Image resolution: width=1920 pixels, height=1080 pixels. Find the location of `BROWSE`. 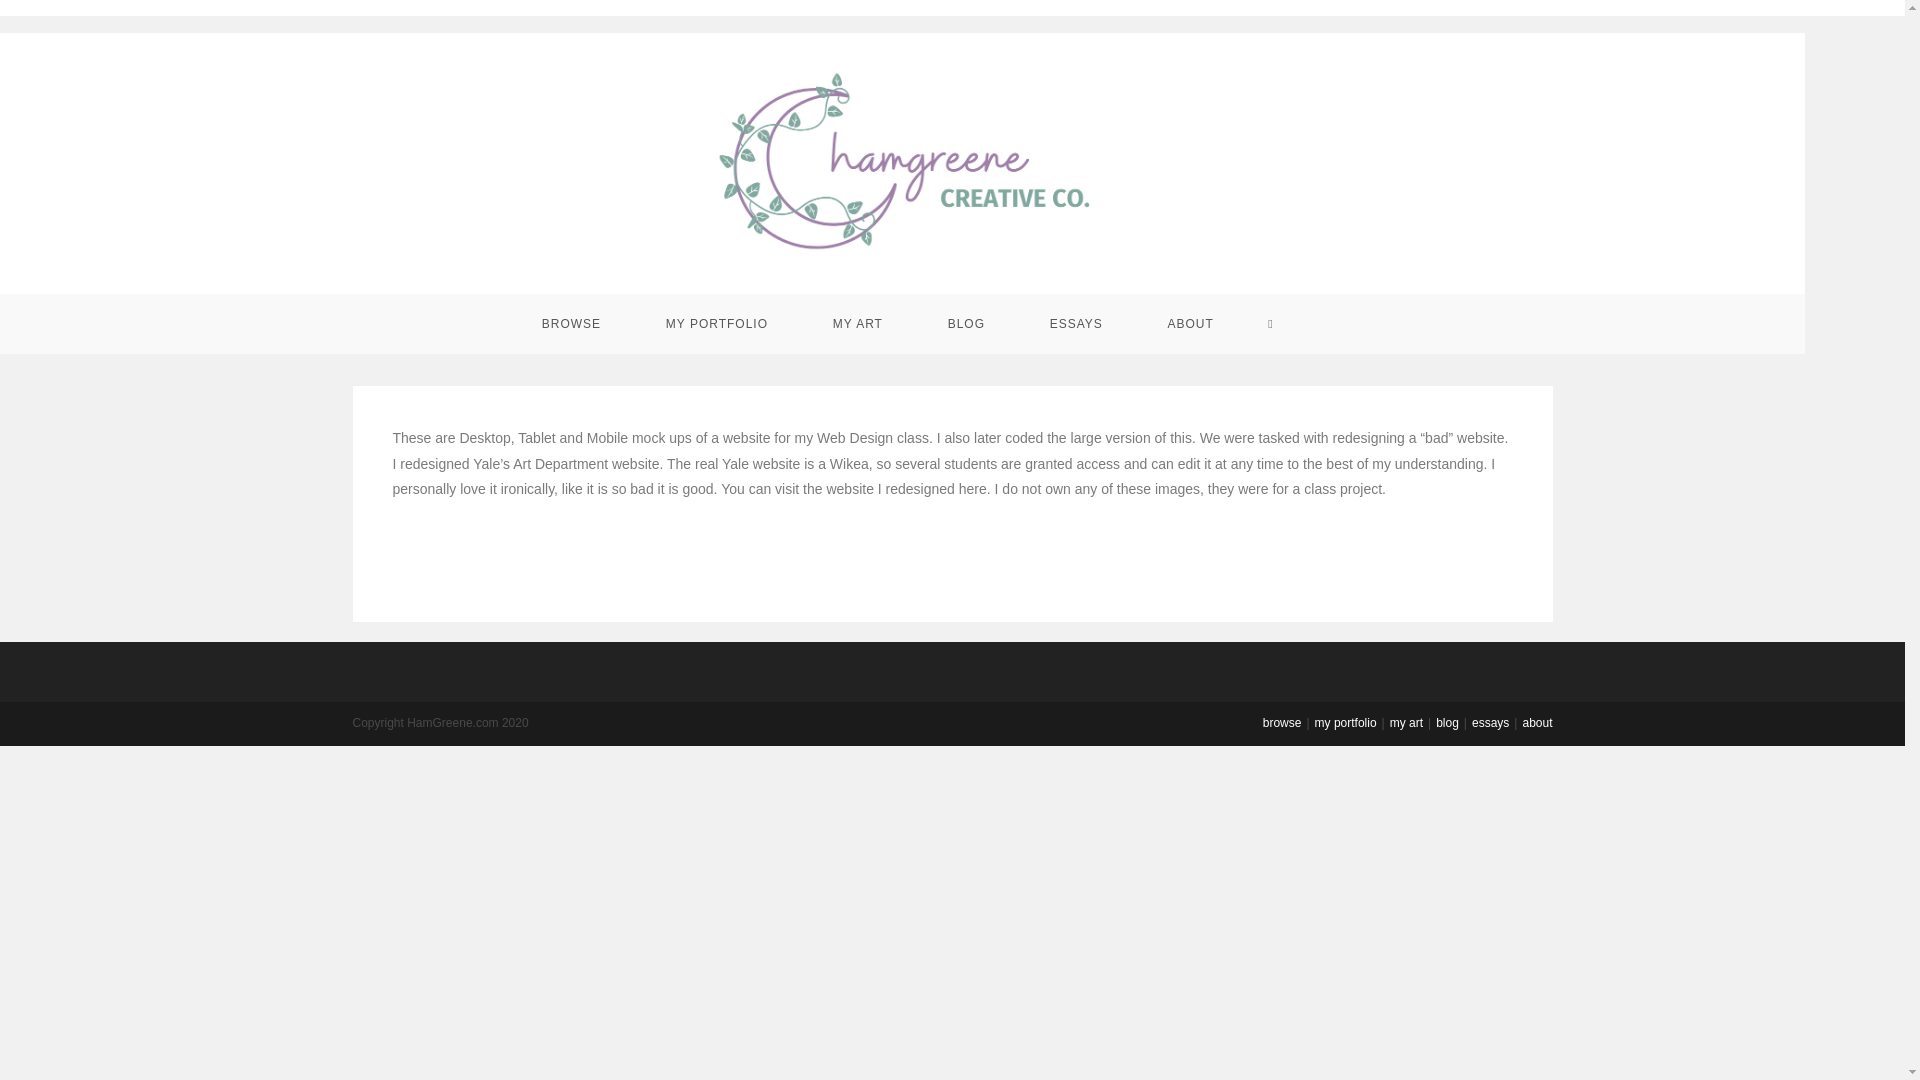

BROWSE is located at coordinates (570, 324).